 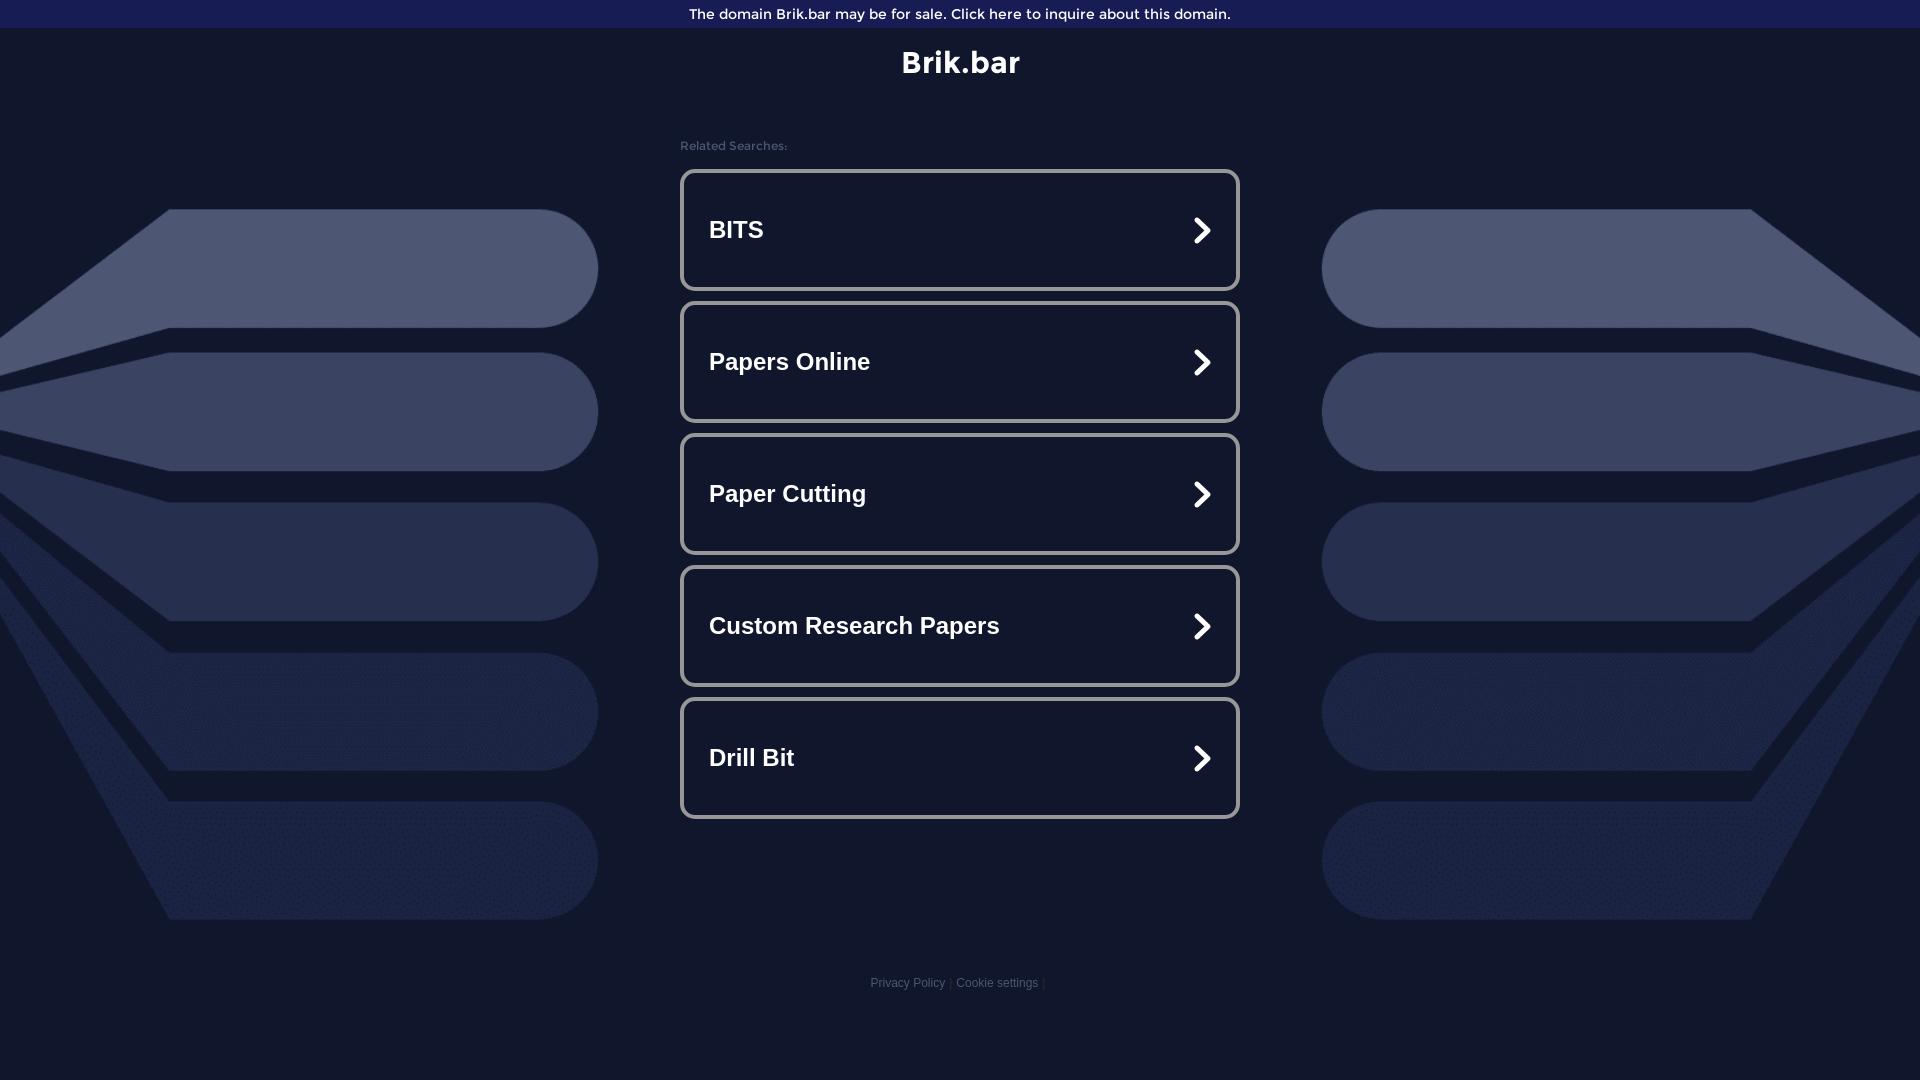 What do you see at coordinates (997, 983) in the screenshot?
I see `Cookie settings` at bounding box center [997, 983].